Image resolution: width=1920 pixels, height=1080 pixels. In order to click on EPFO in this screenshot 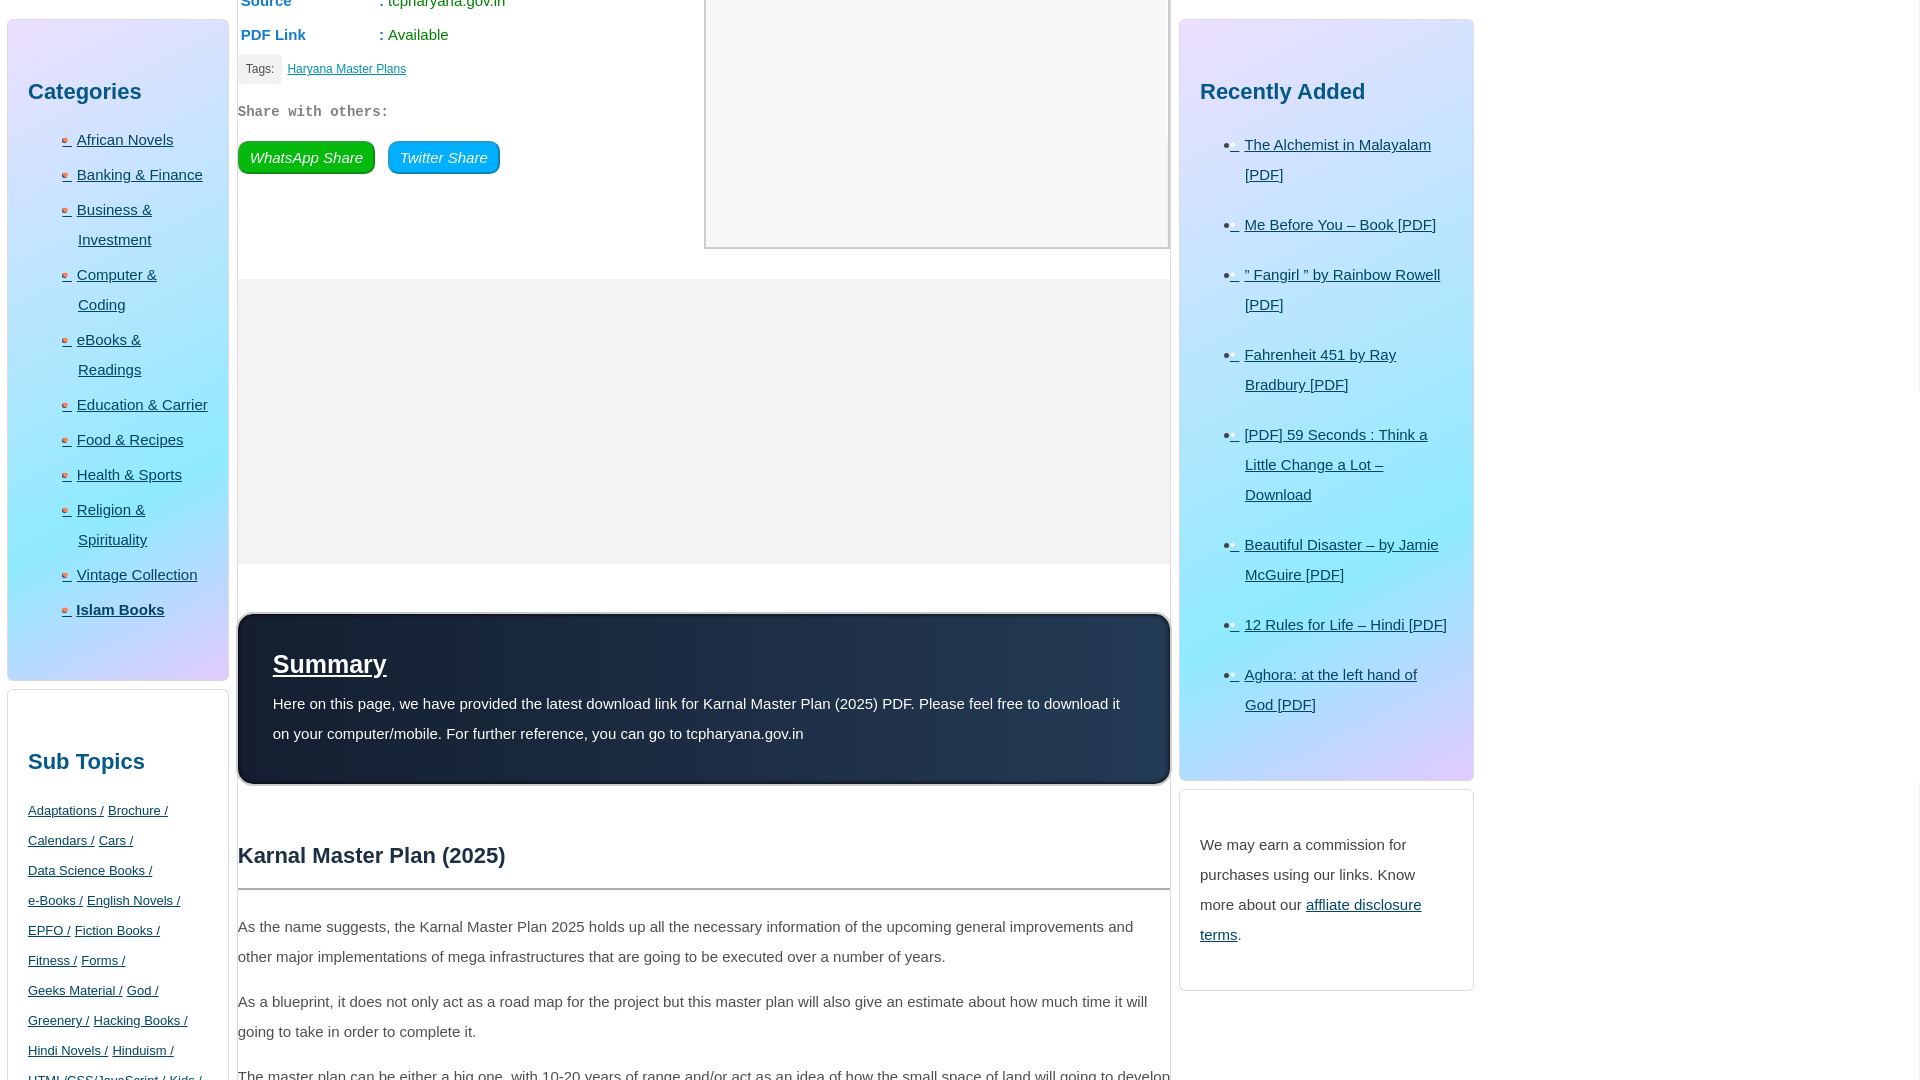, I will do `click(50, 529)`.